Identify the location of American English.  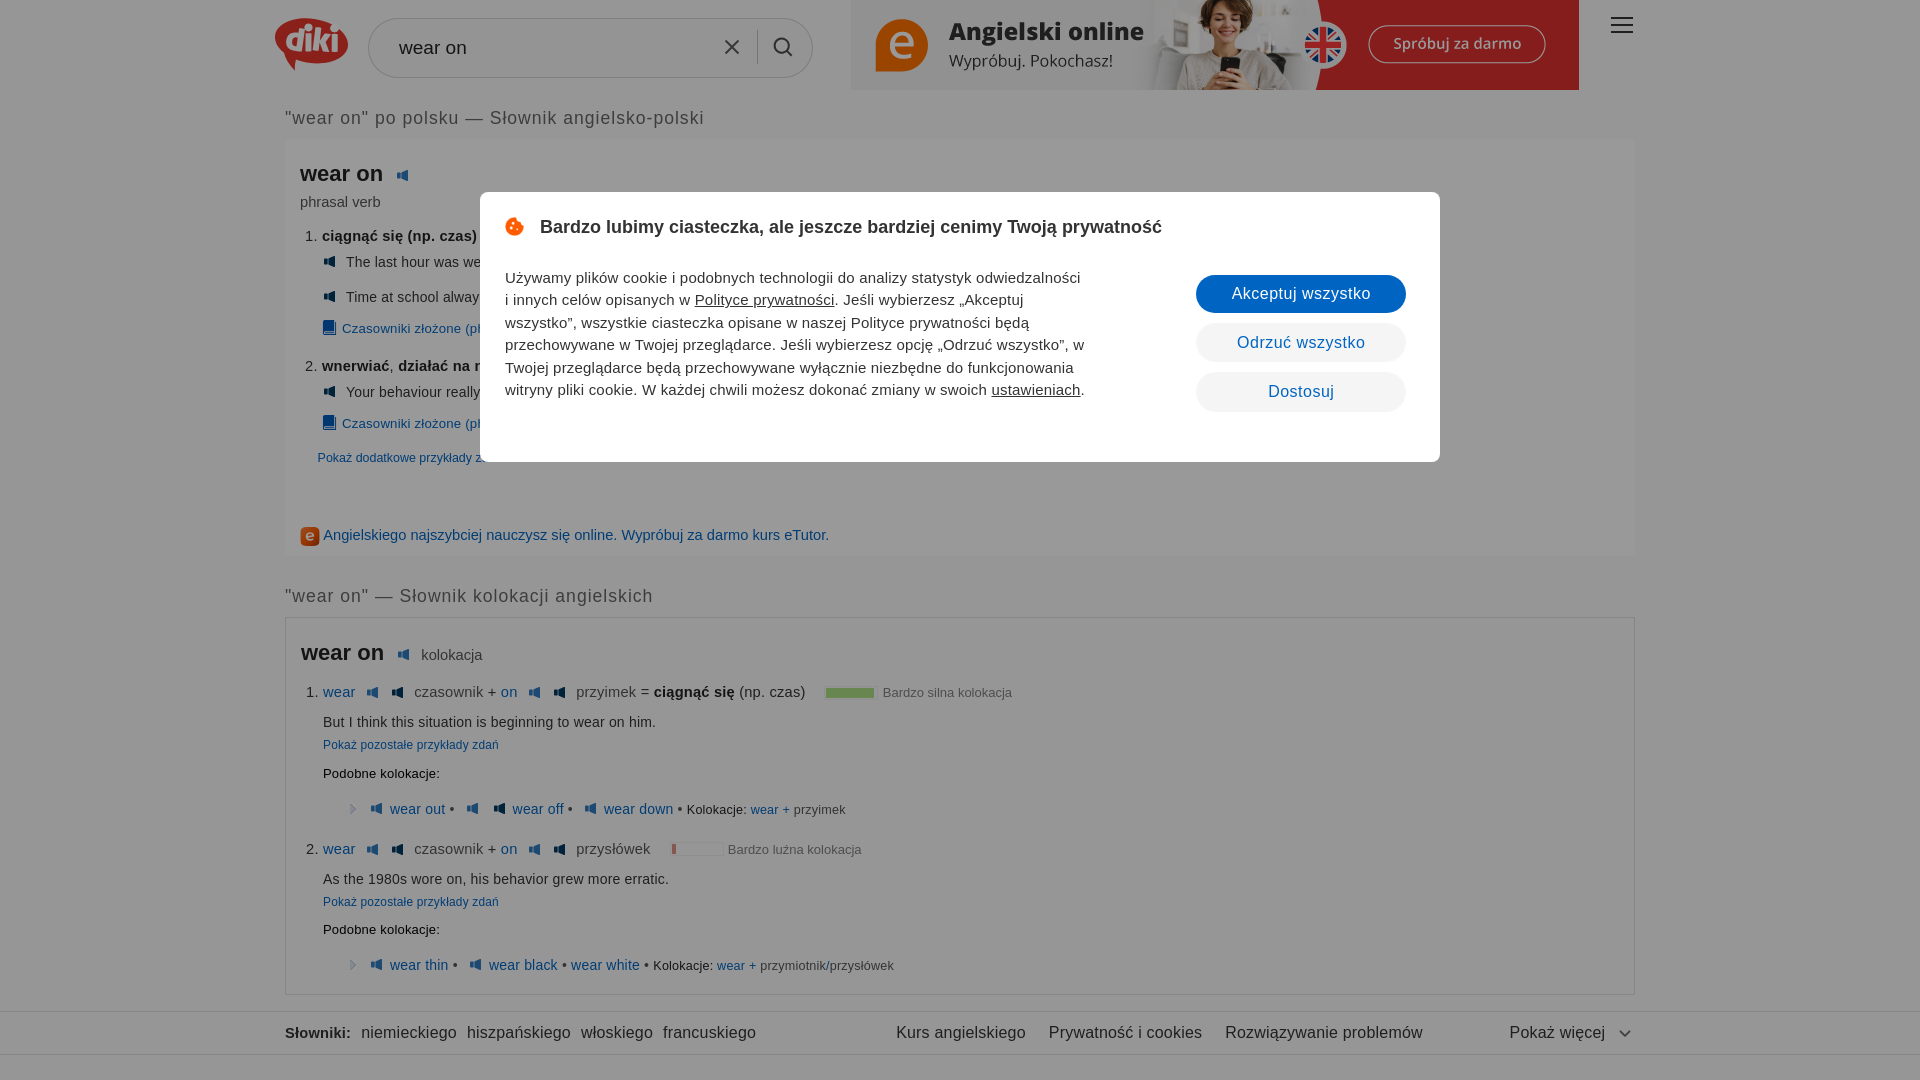
(330, 392).